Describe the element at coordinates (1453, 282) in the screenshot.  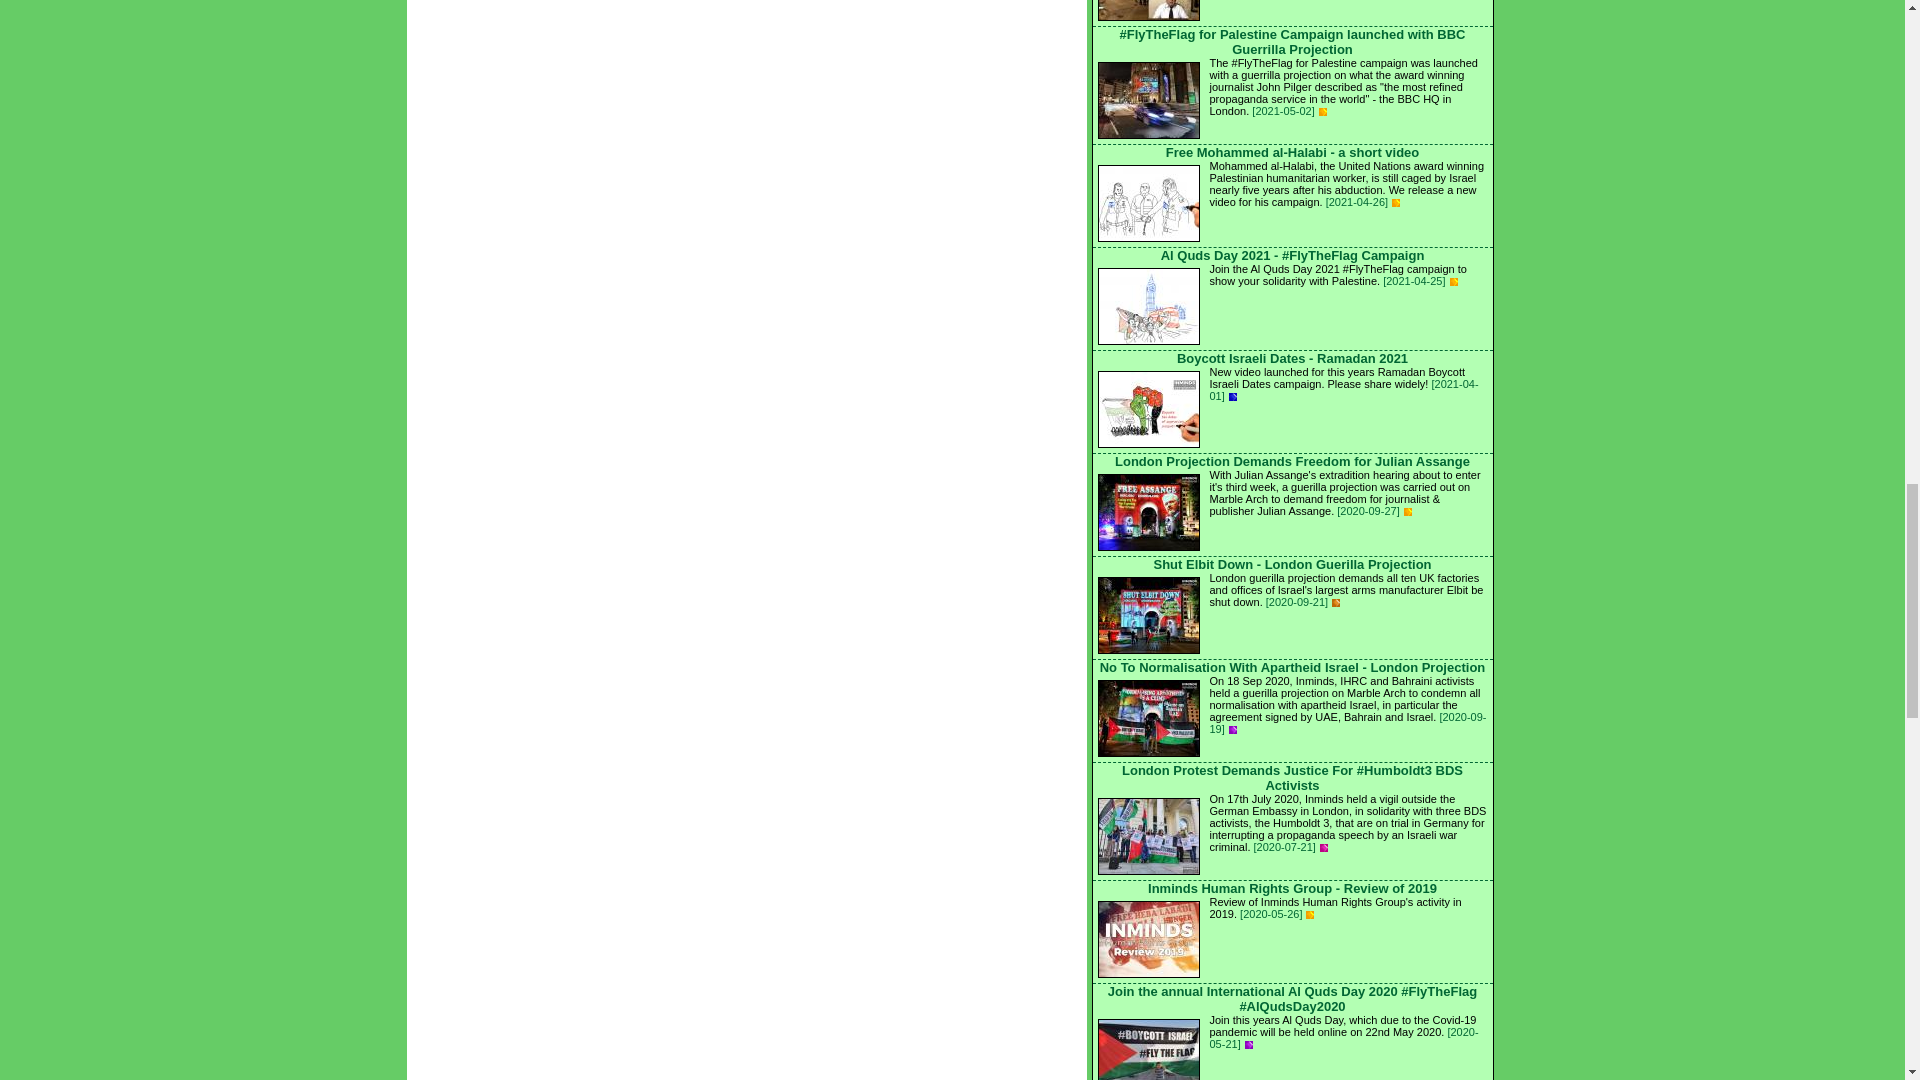
I see `Other` at that location.